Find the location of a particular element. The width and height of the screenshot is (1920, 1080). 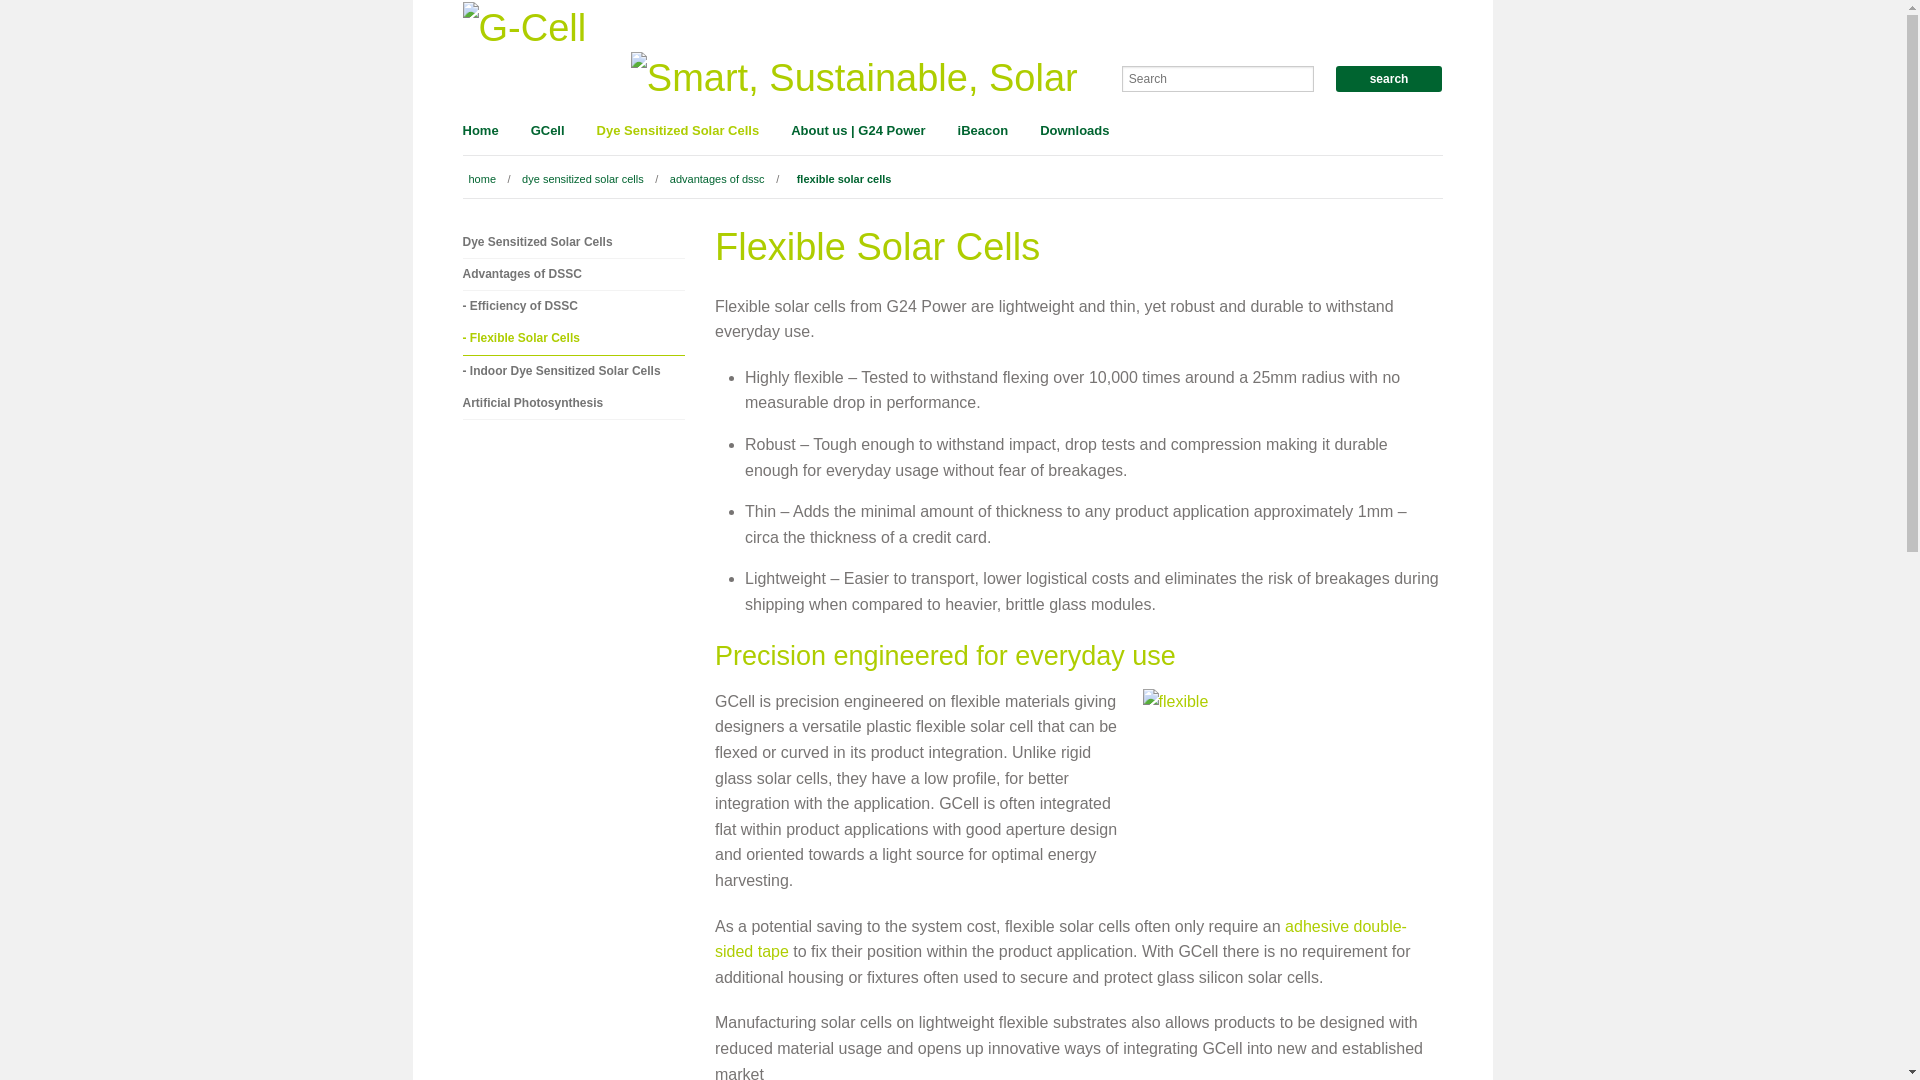

Dye Sensitized Solar Cells is located at coordinates (678, 132).